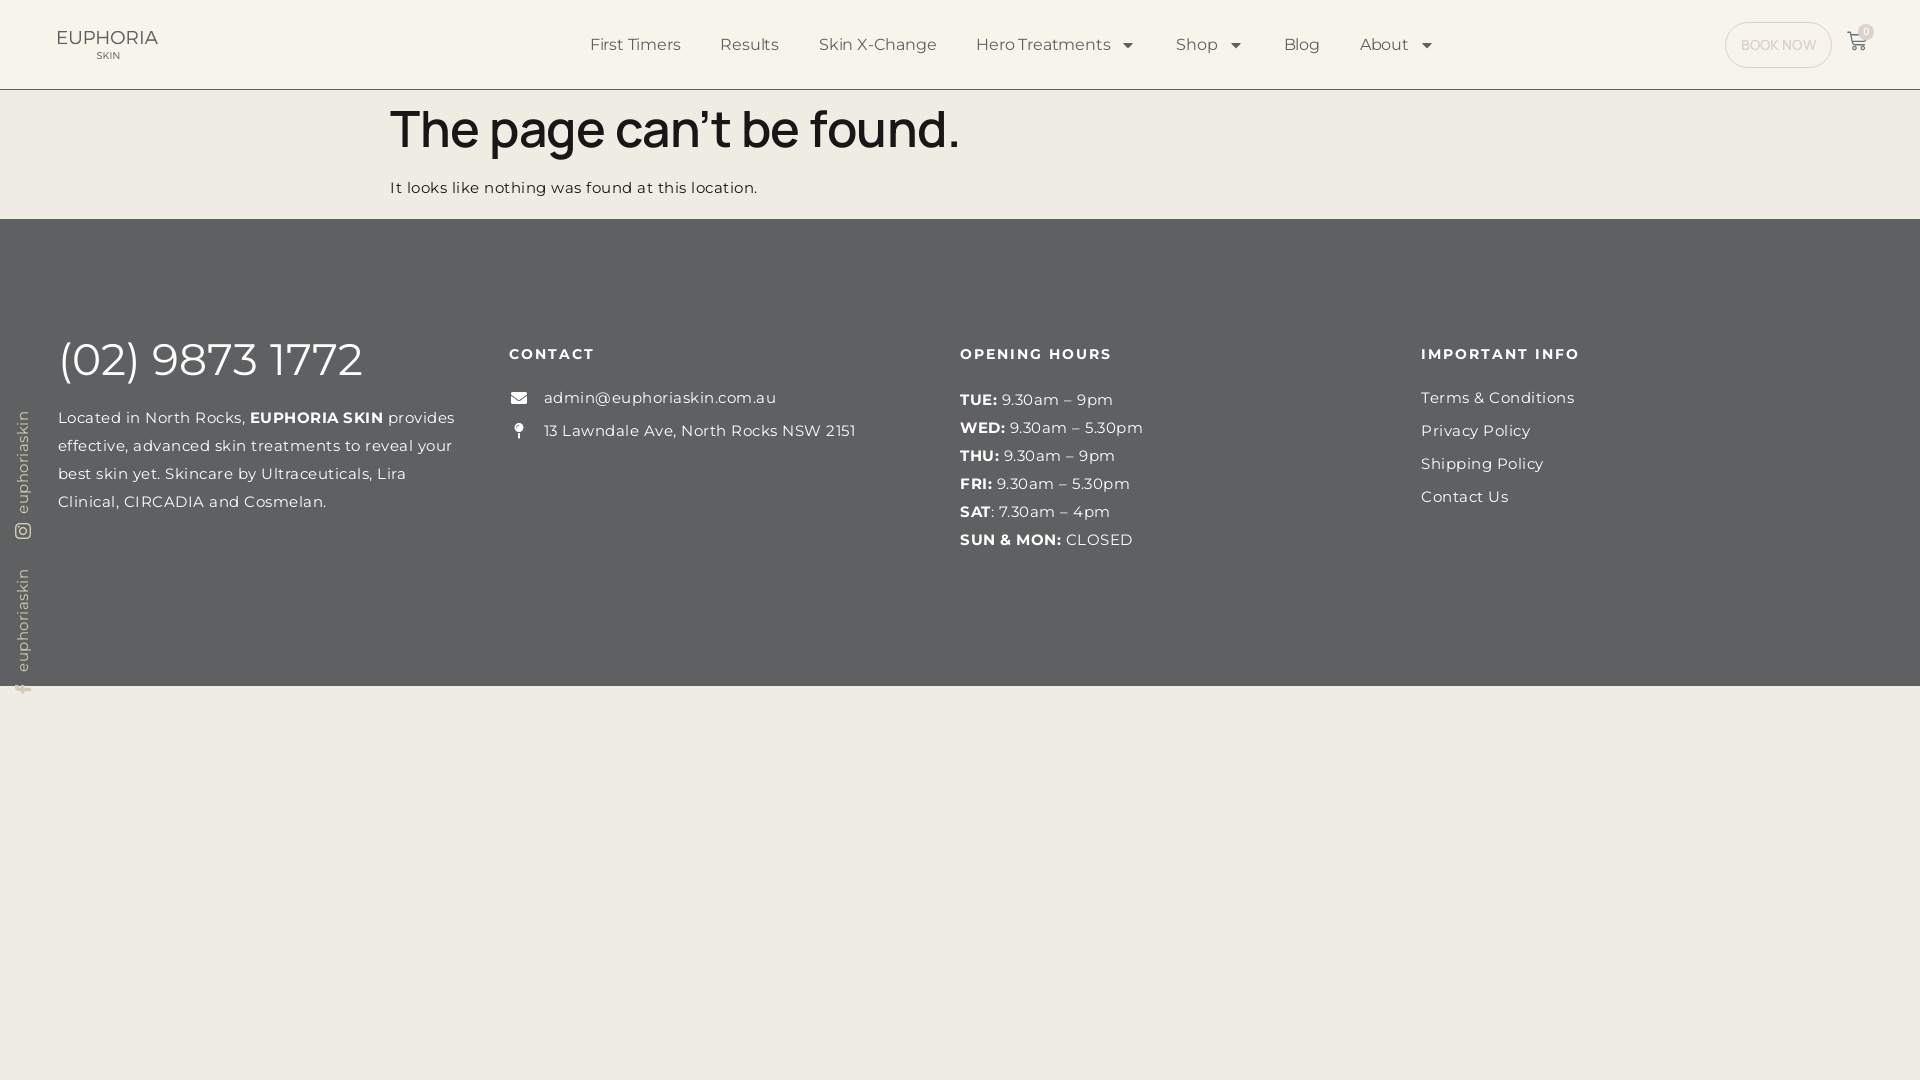  Describe the element at coordinates (1210, 44) in the screenshot. I see `Shop` at that location.